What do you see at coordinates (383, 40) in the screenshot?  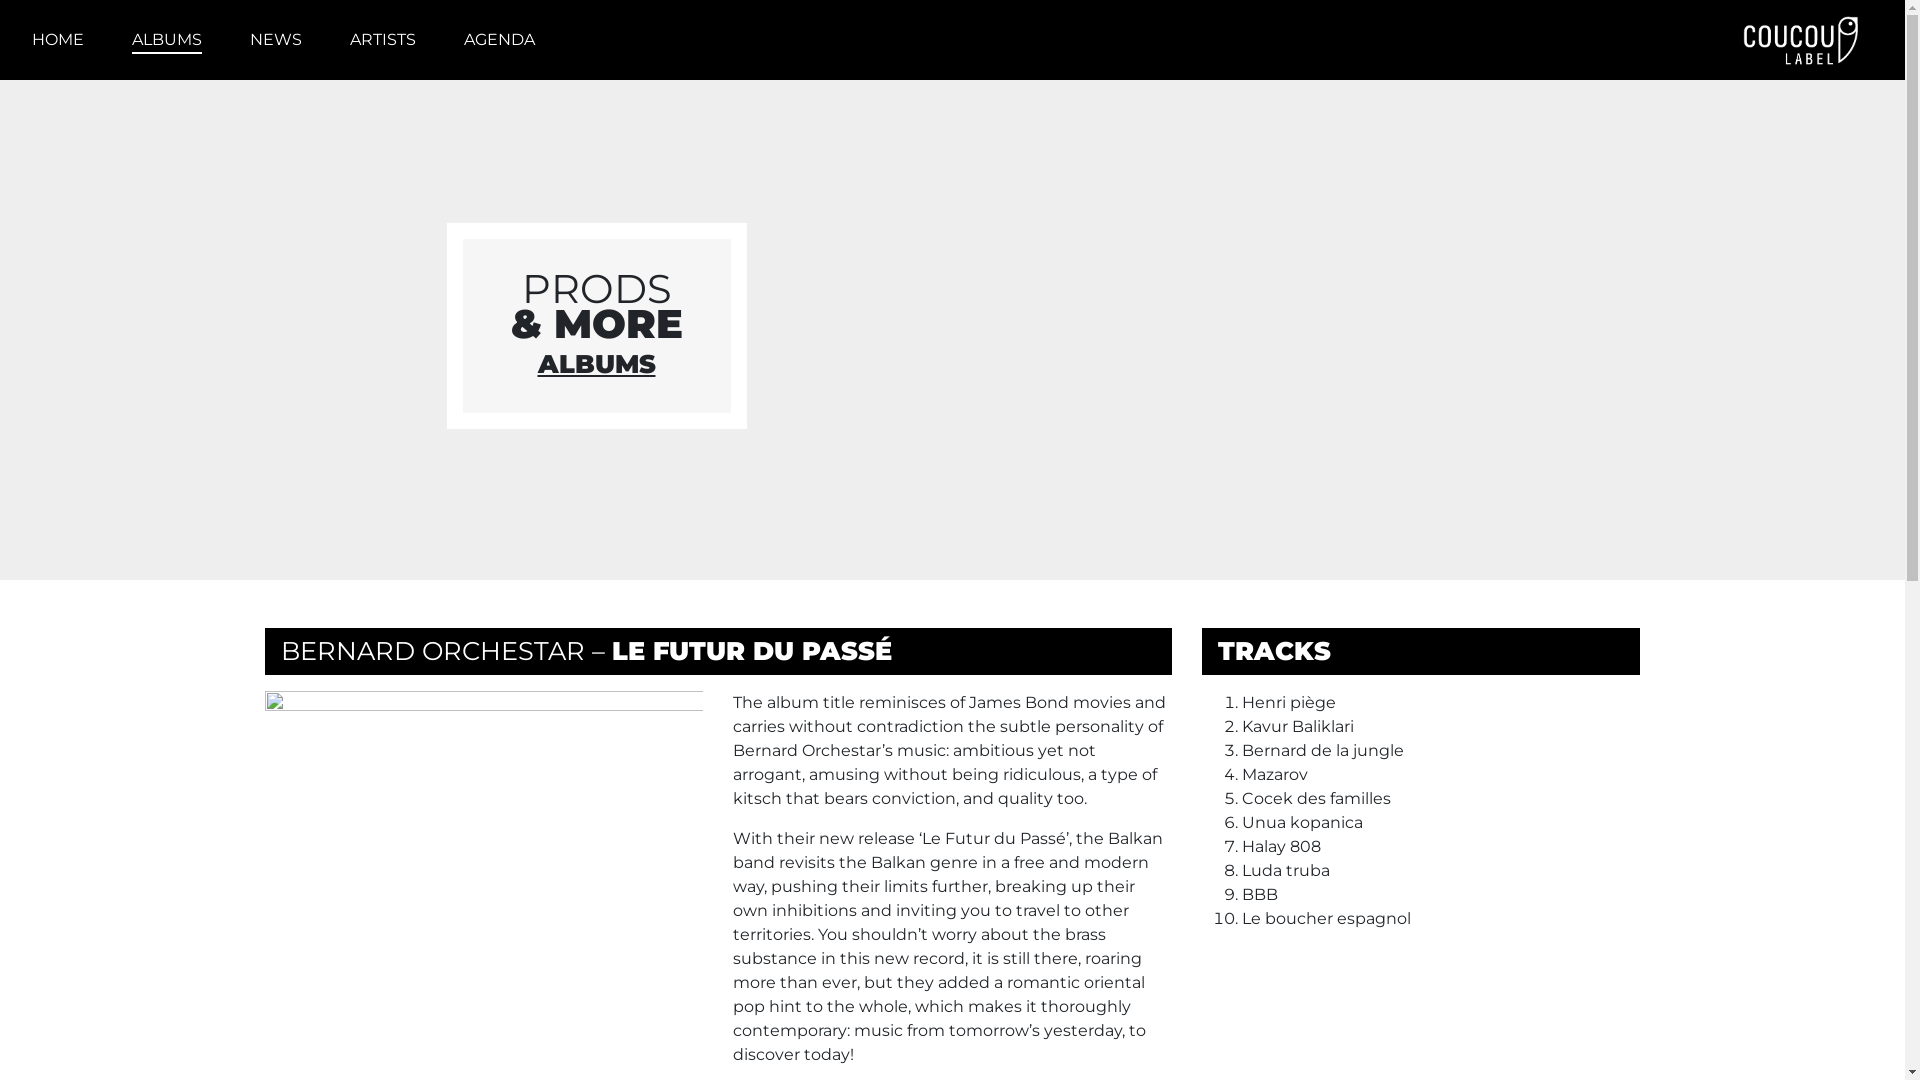 I see `ARTISTS` at bounding box center [383, 40].